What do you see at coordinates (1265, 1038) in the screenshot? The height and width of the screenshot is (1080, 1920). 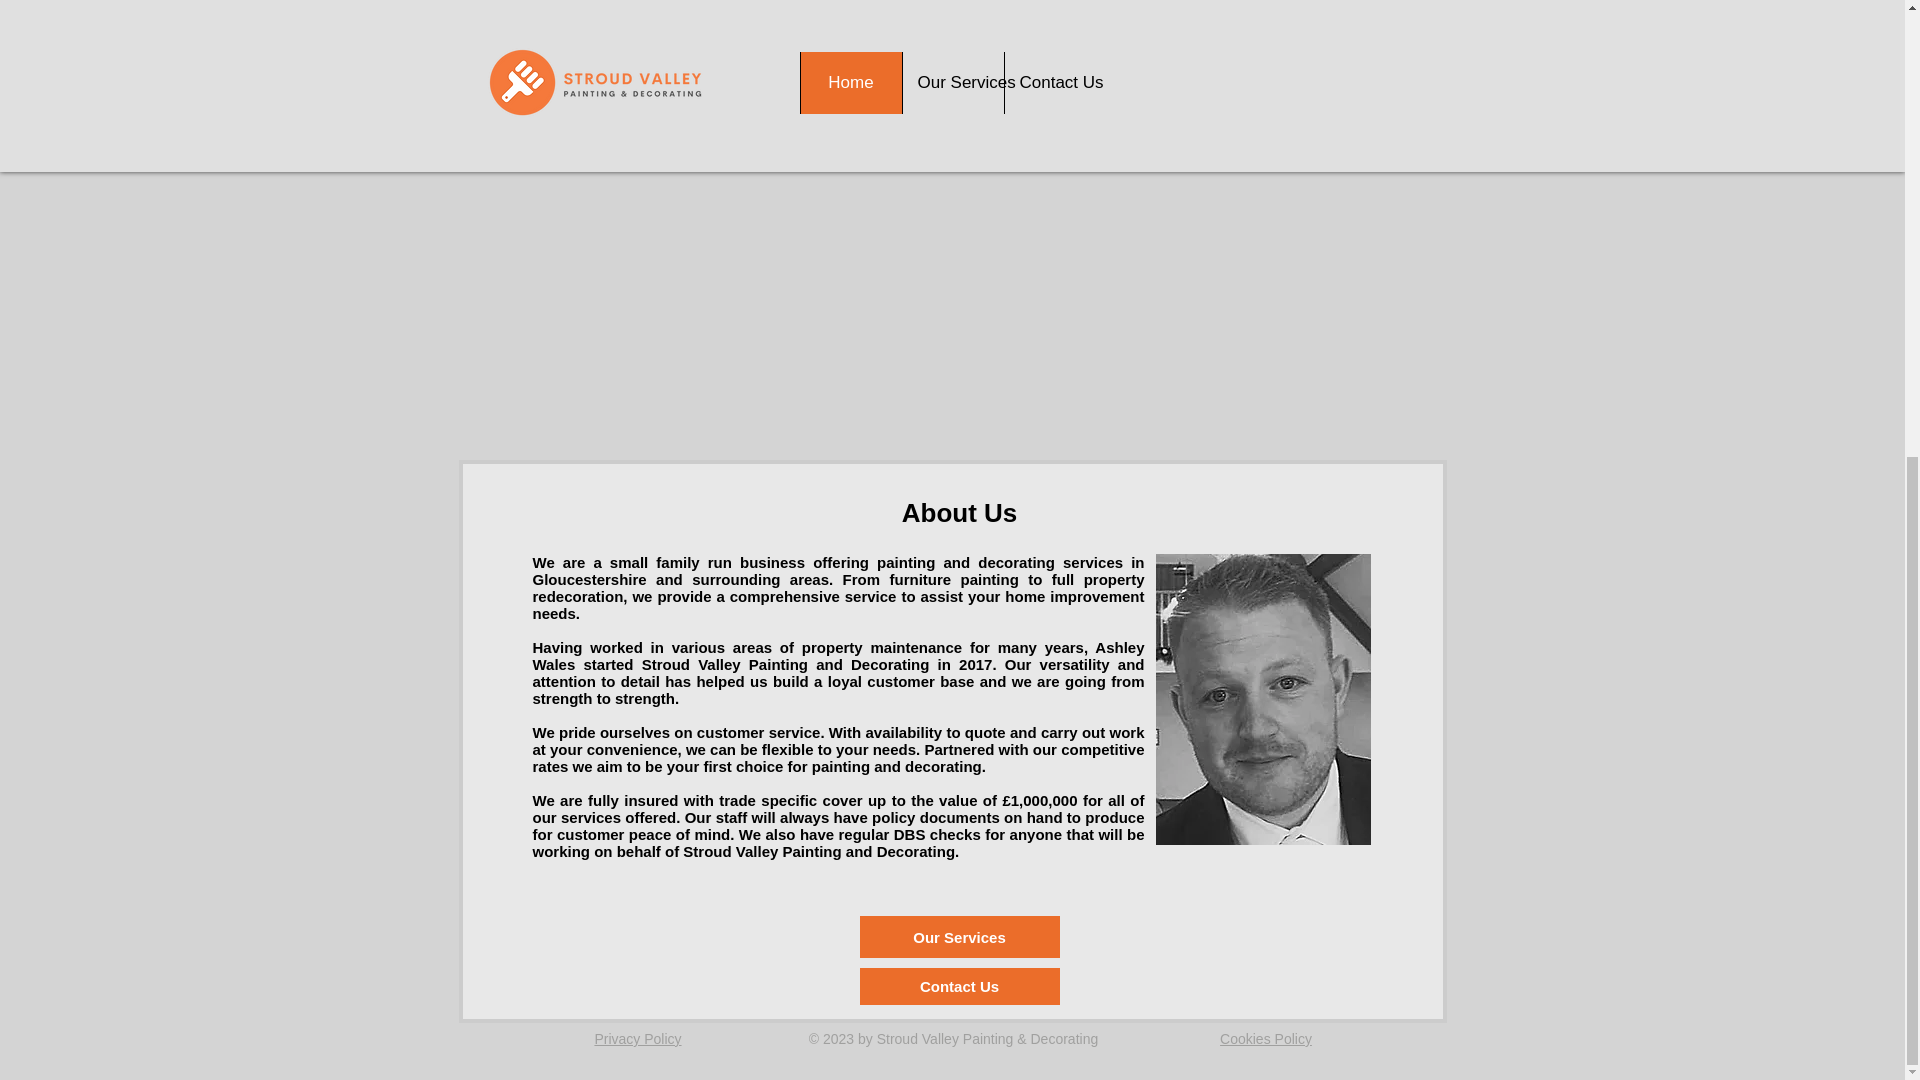 I see `Cookies Policy` at bounding box center [1265, 1038].